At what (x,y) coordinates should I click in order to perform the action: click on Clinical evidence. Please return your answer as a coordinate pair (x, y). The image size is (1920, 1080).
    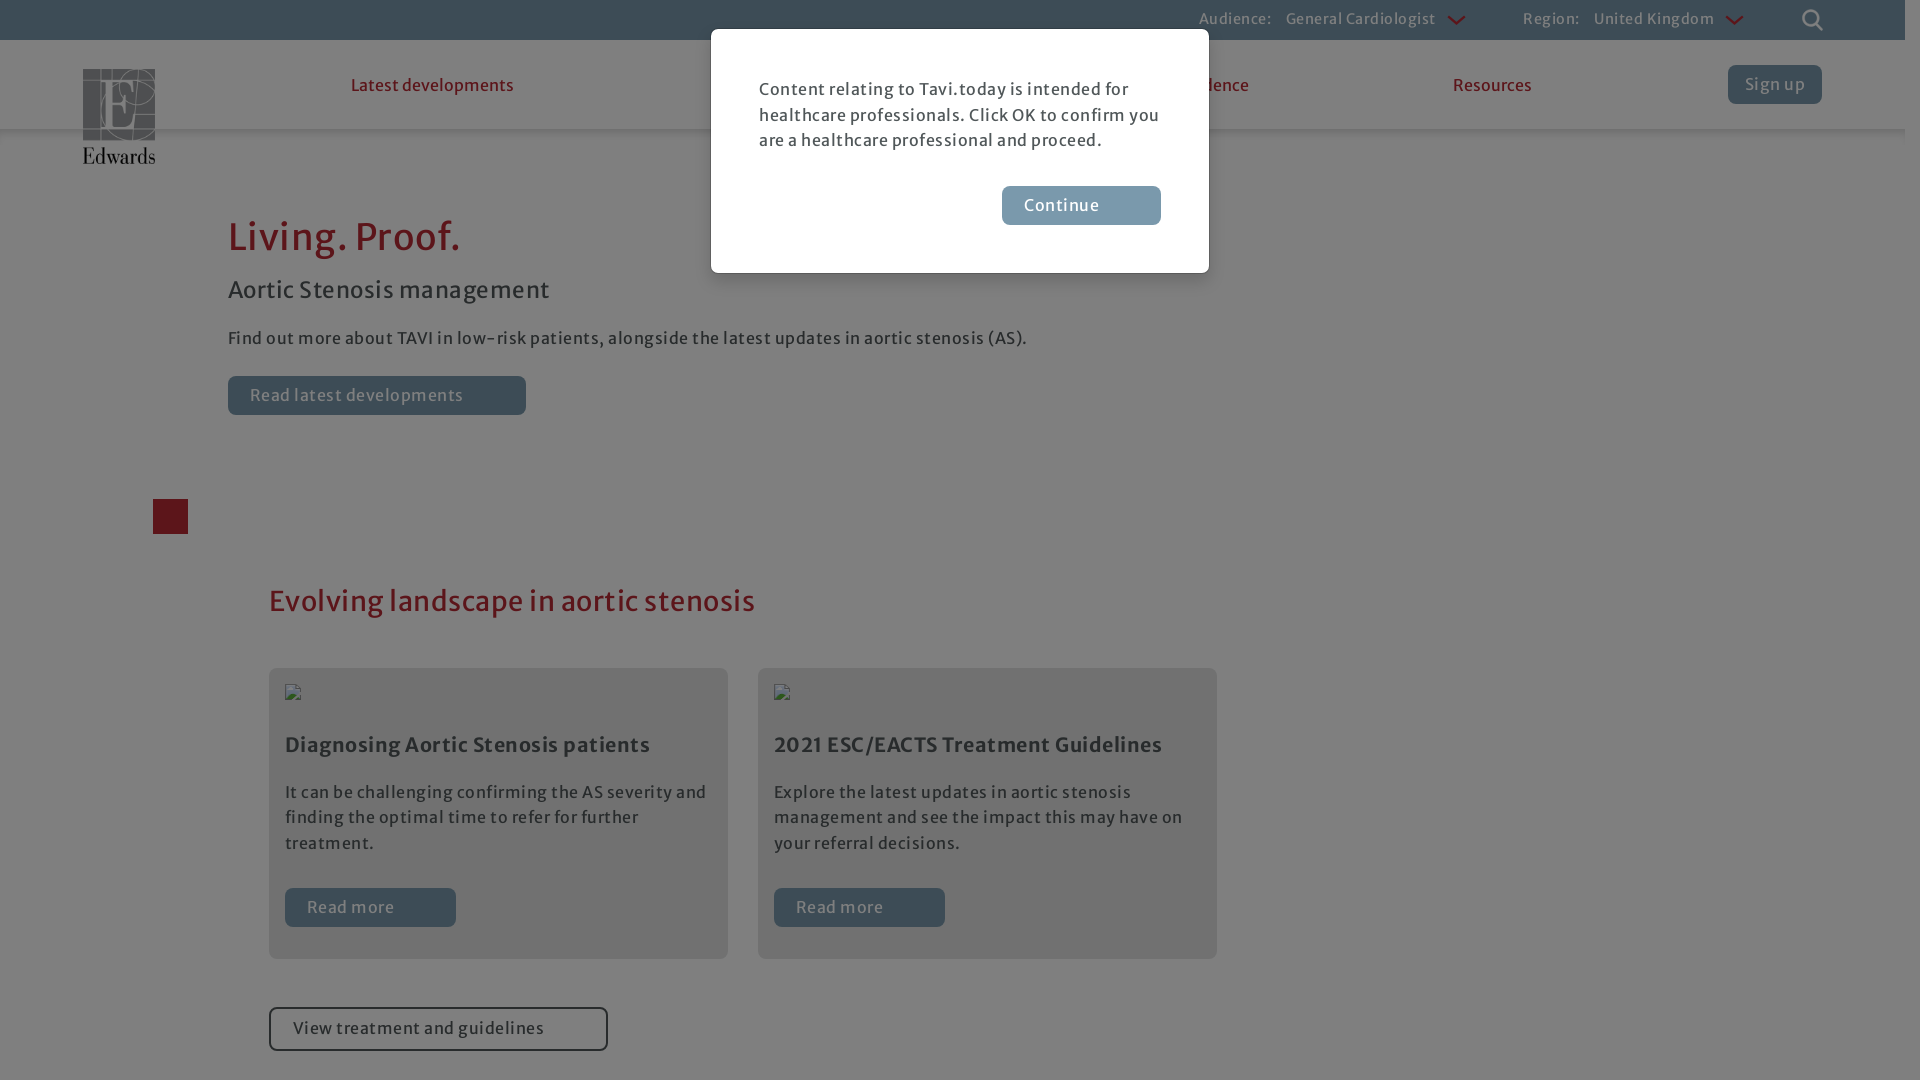
    Looking at the image, I should click on (1184, 84).